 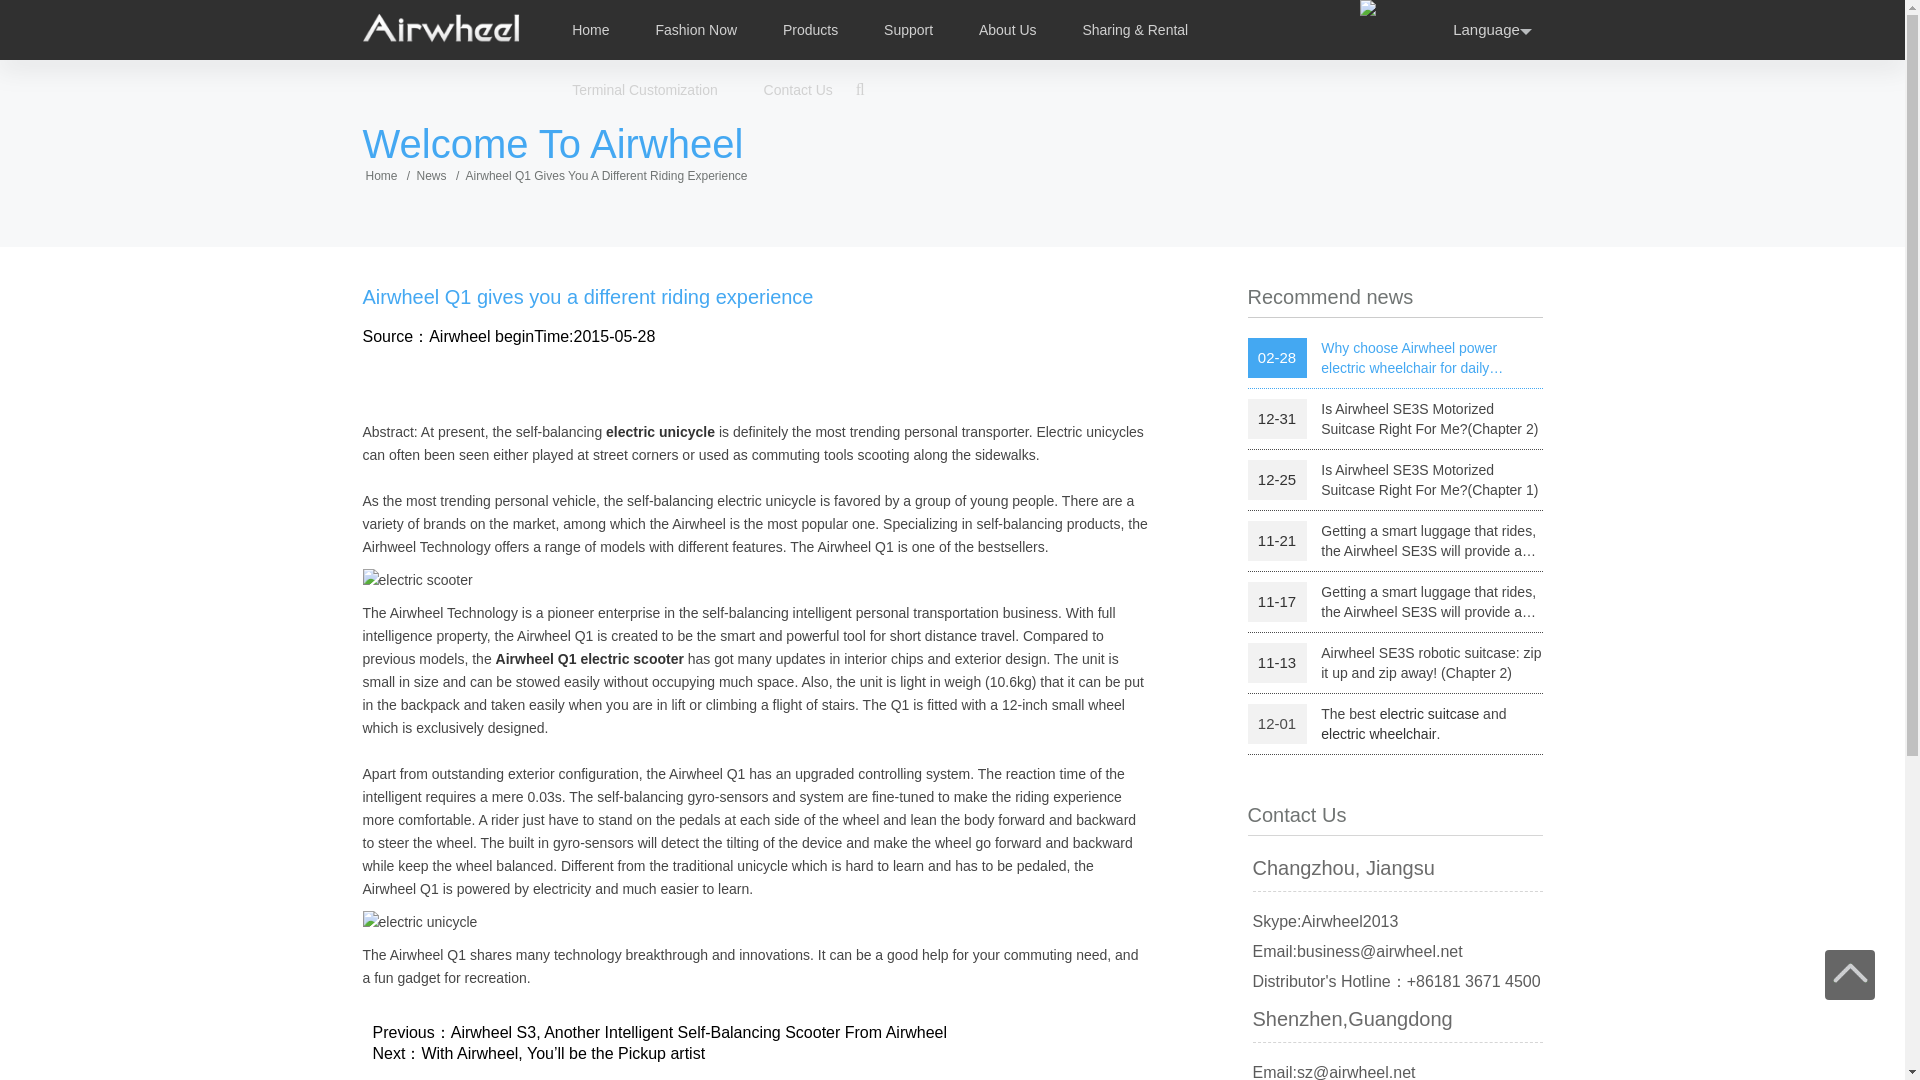 I want to click on Contact Us, so click(x=798, y=90).